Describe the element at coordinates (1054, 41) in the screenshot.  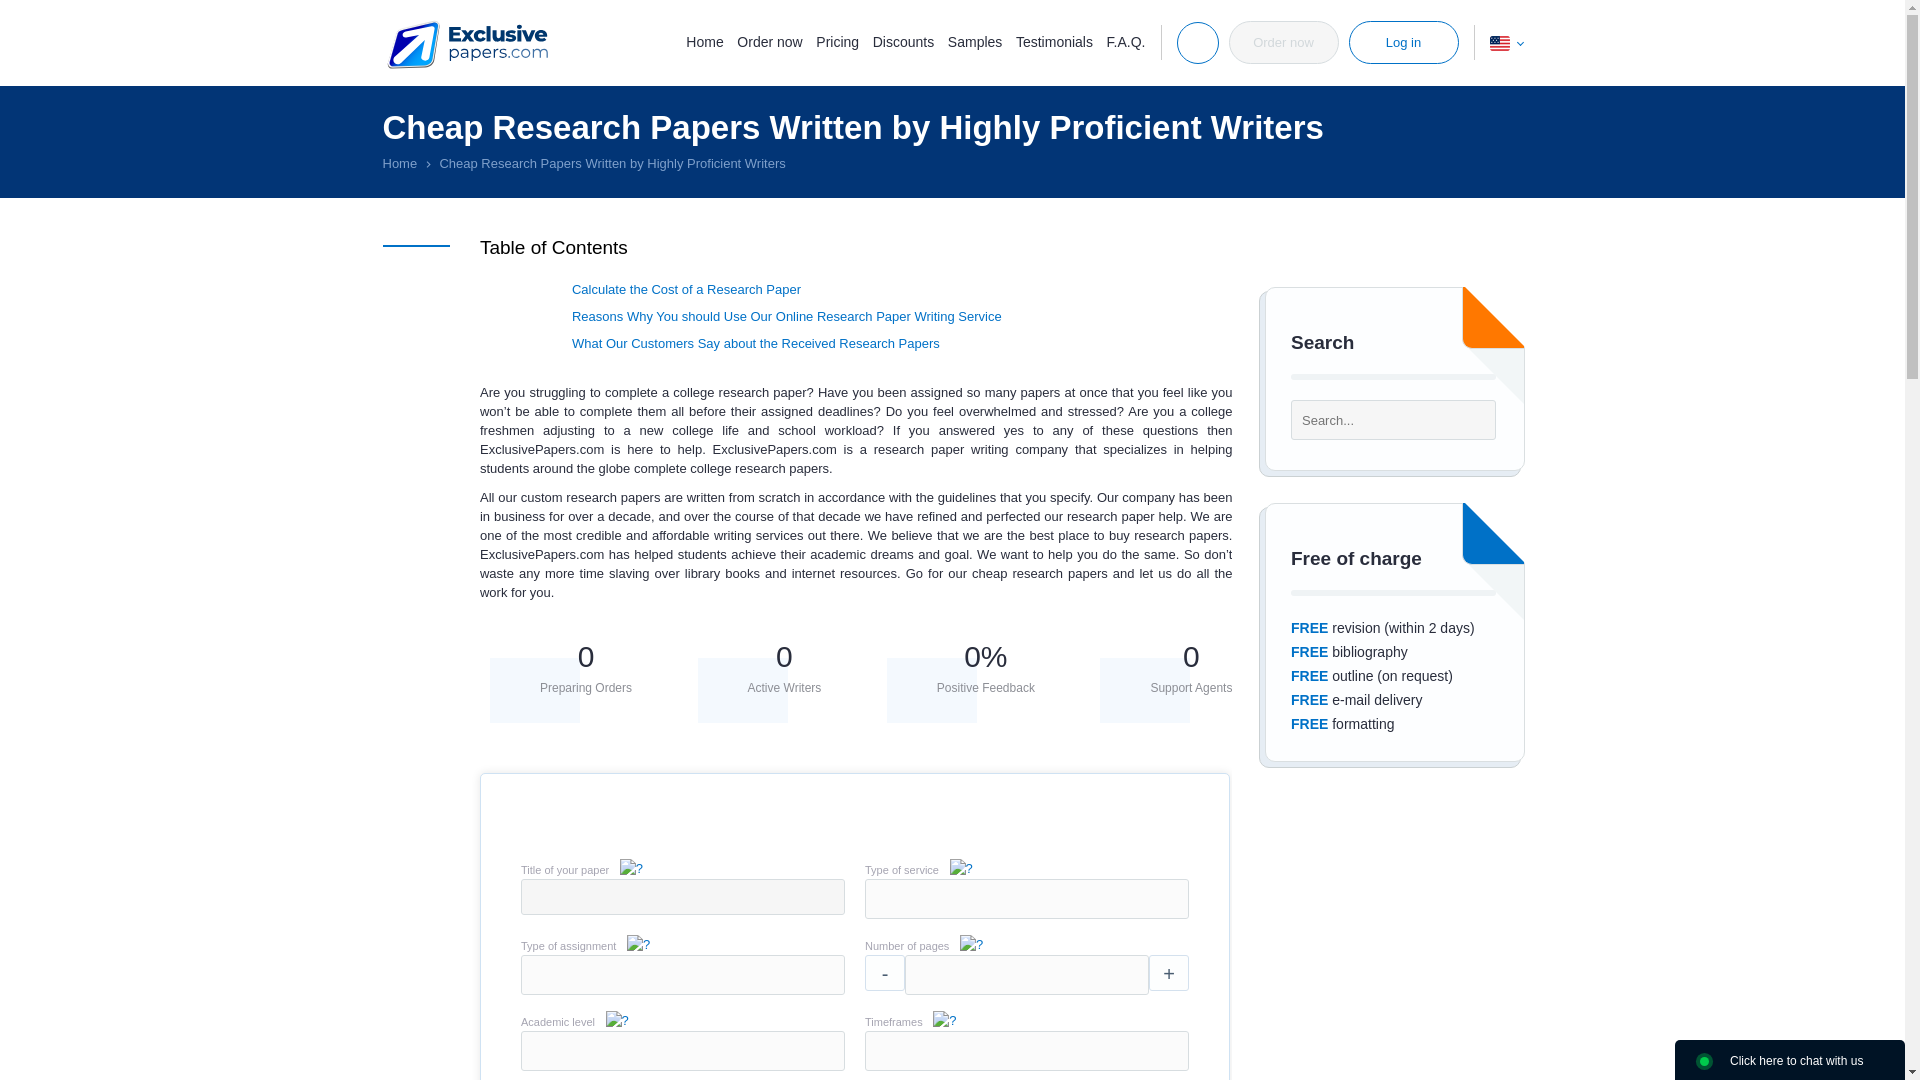
I see `Testimonials` at that location.